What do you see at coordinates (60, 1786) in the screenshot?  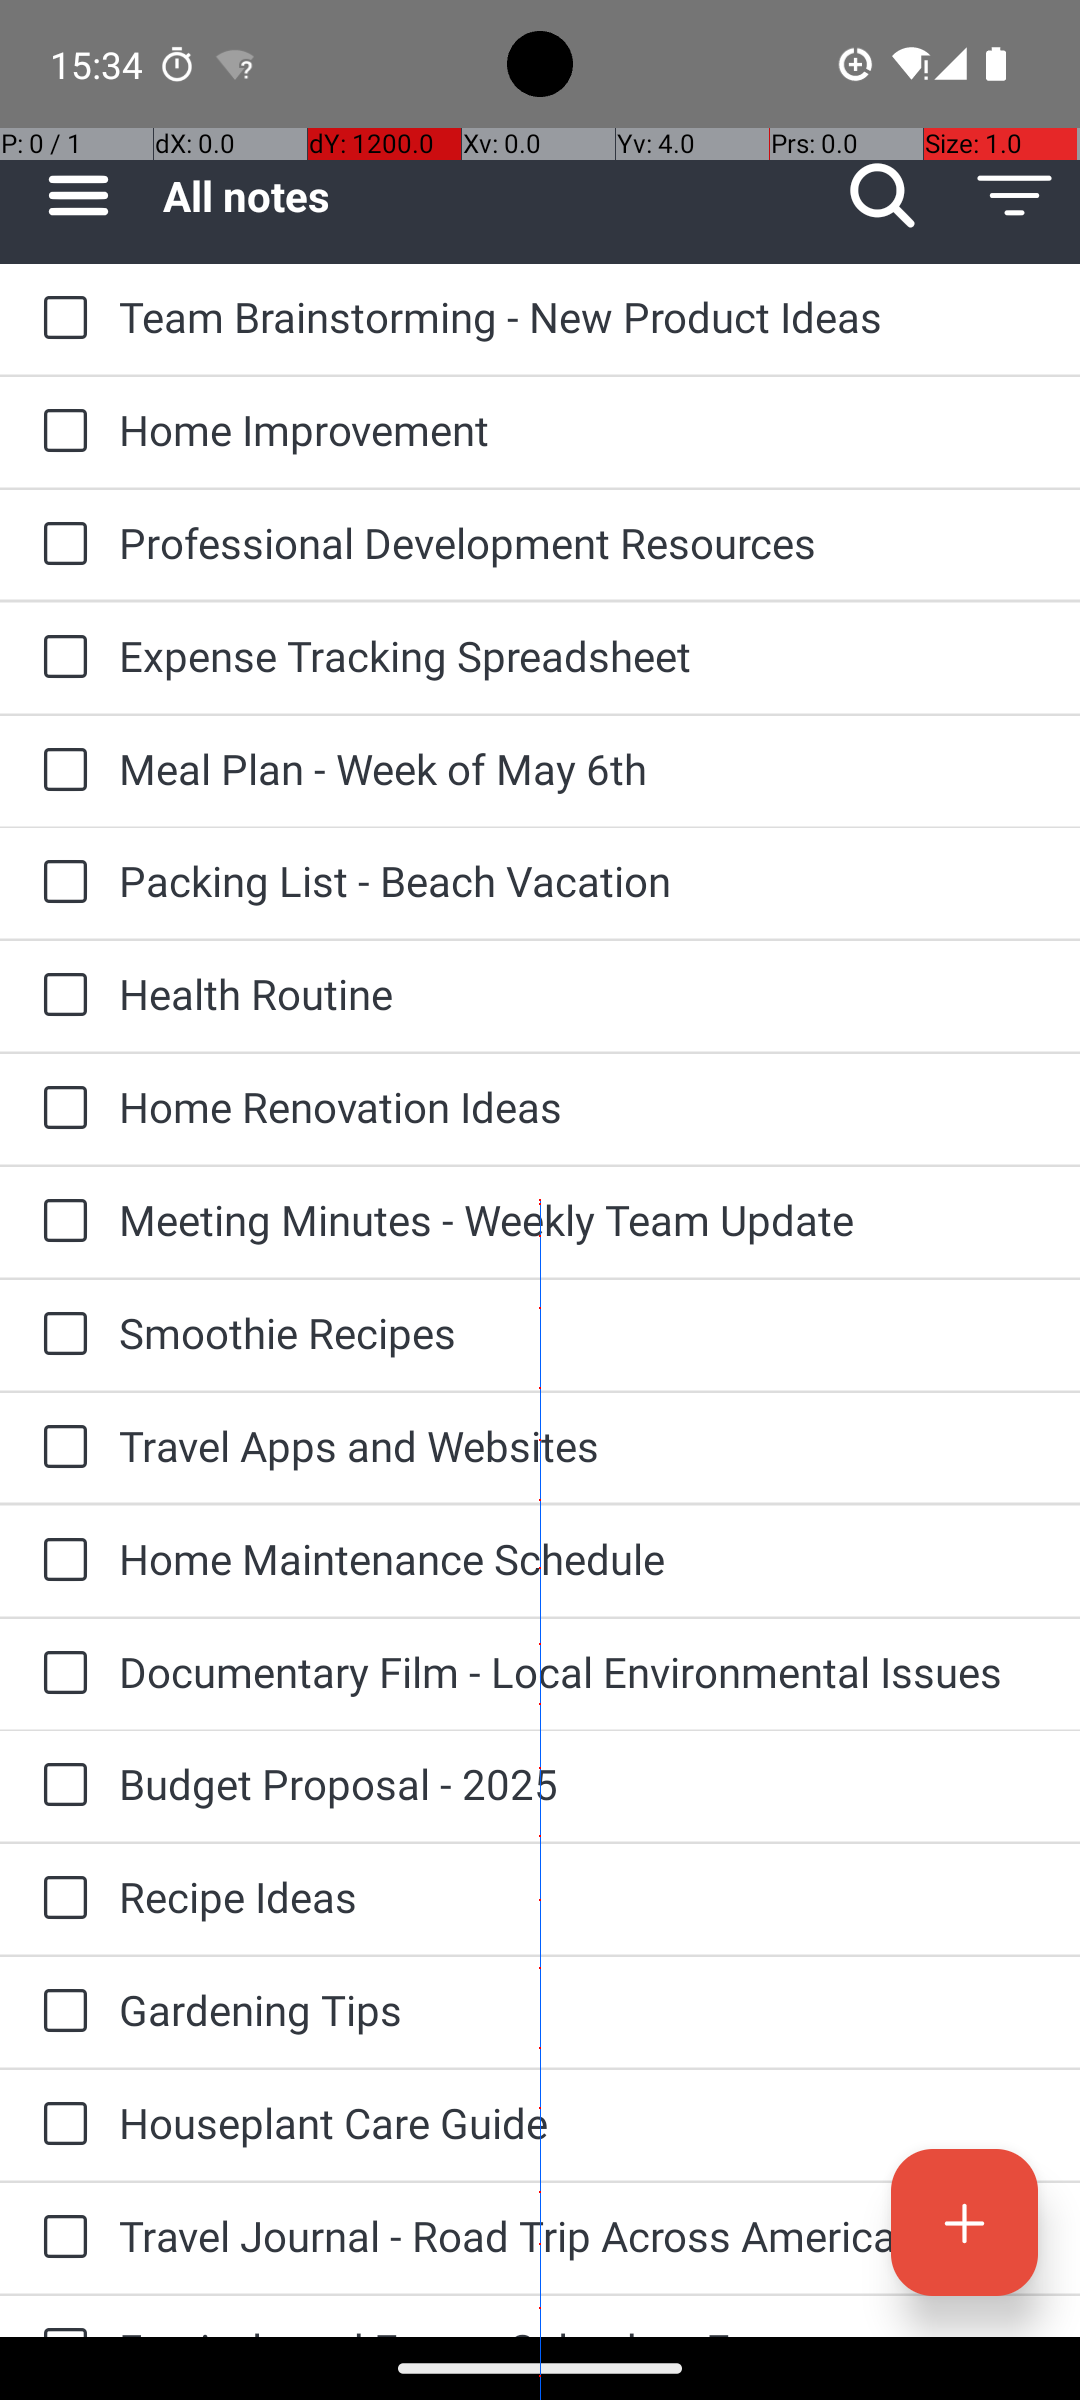 I see `to-do: Budget Proposal - 2025` at bounding box center [60, 1786].